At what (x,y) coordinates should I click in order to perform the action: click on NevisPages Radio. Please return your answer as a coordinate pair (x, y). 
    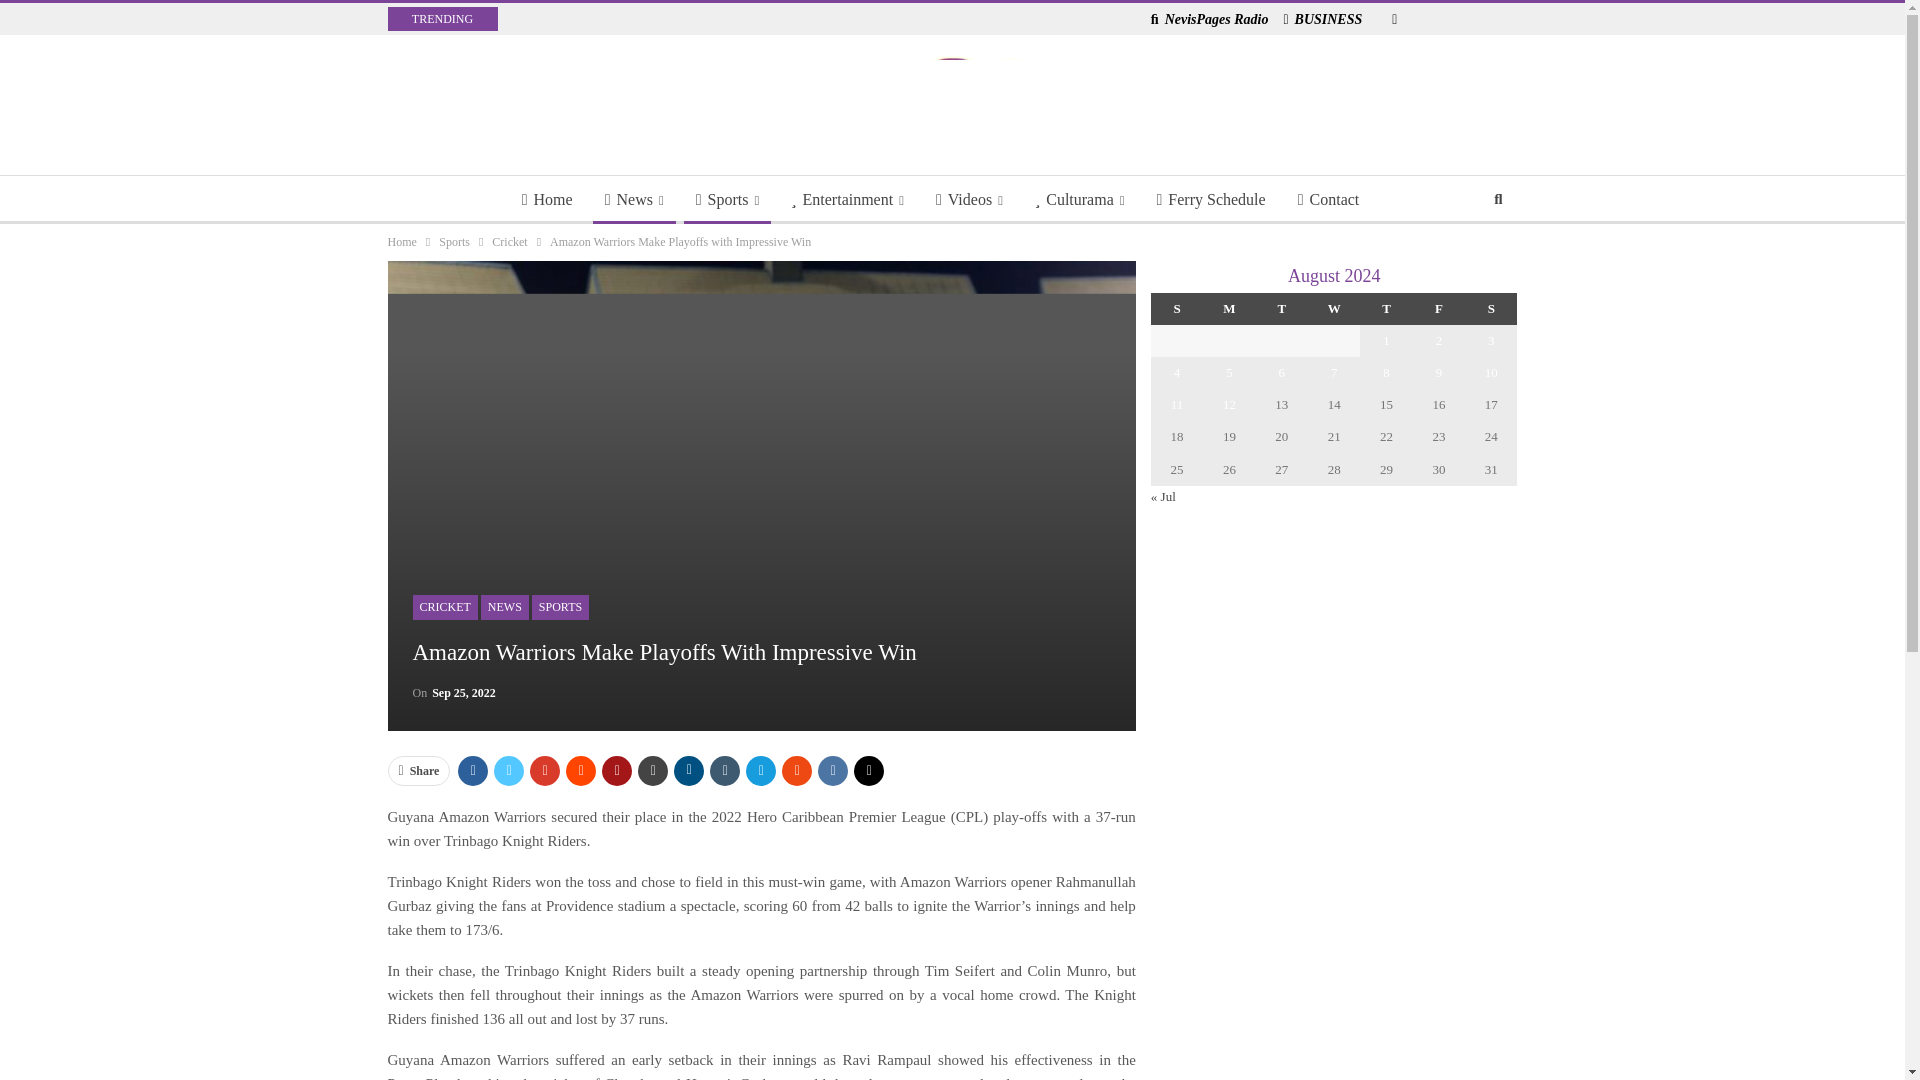
    Looking at the image, I should click on (1210, 19).